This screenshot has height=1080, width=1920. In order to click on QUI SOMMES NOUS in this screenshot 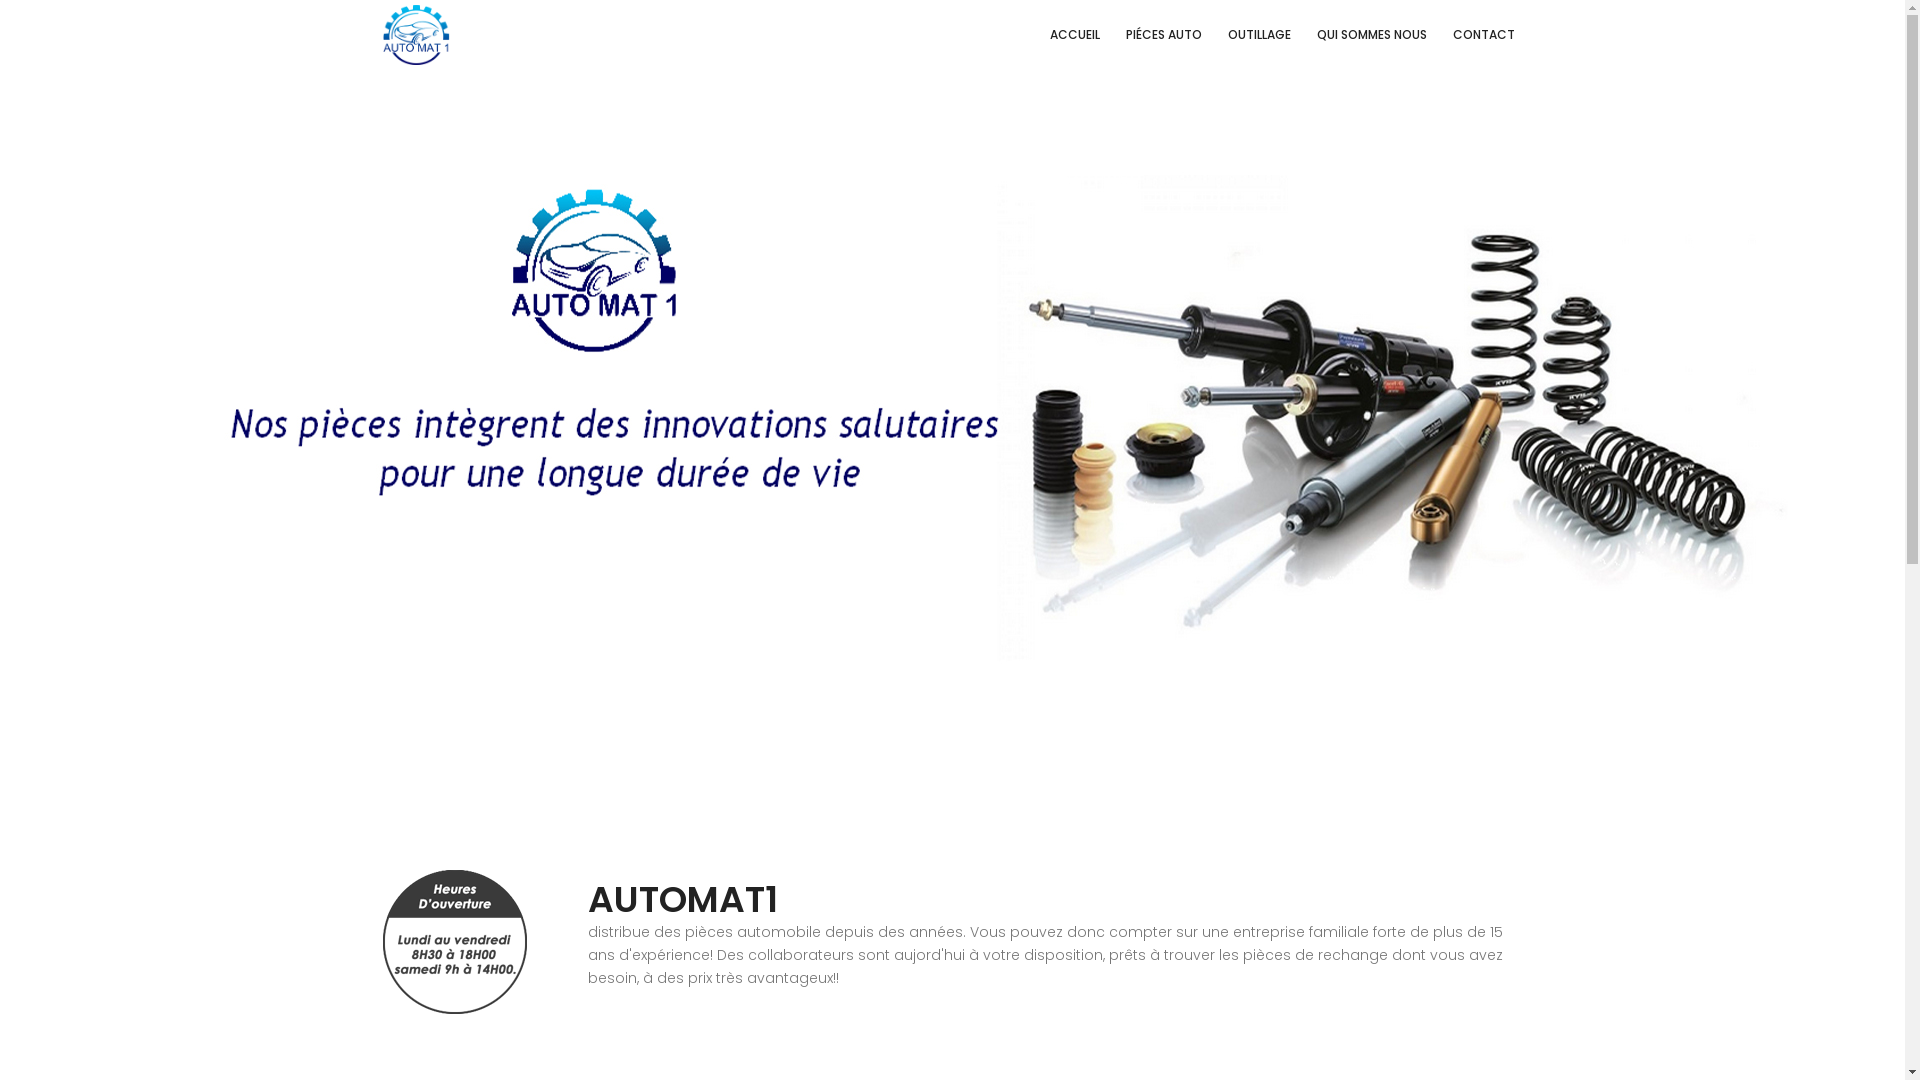, I will do `click(1371, 36)`.